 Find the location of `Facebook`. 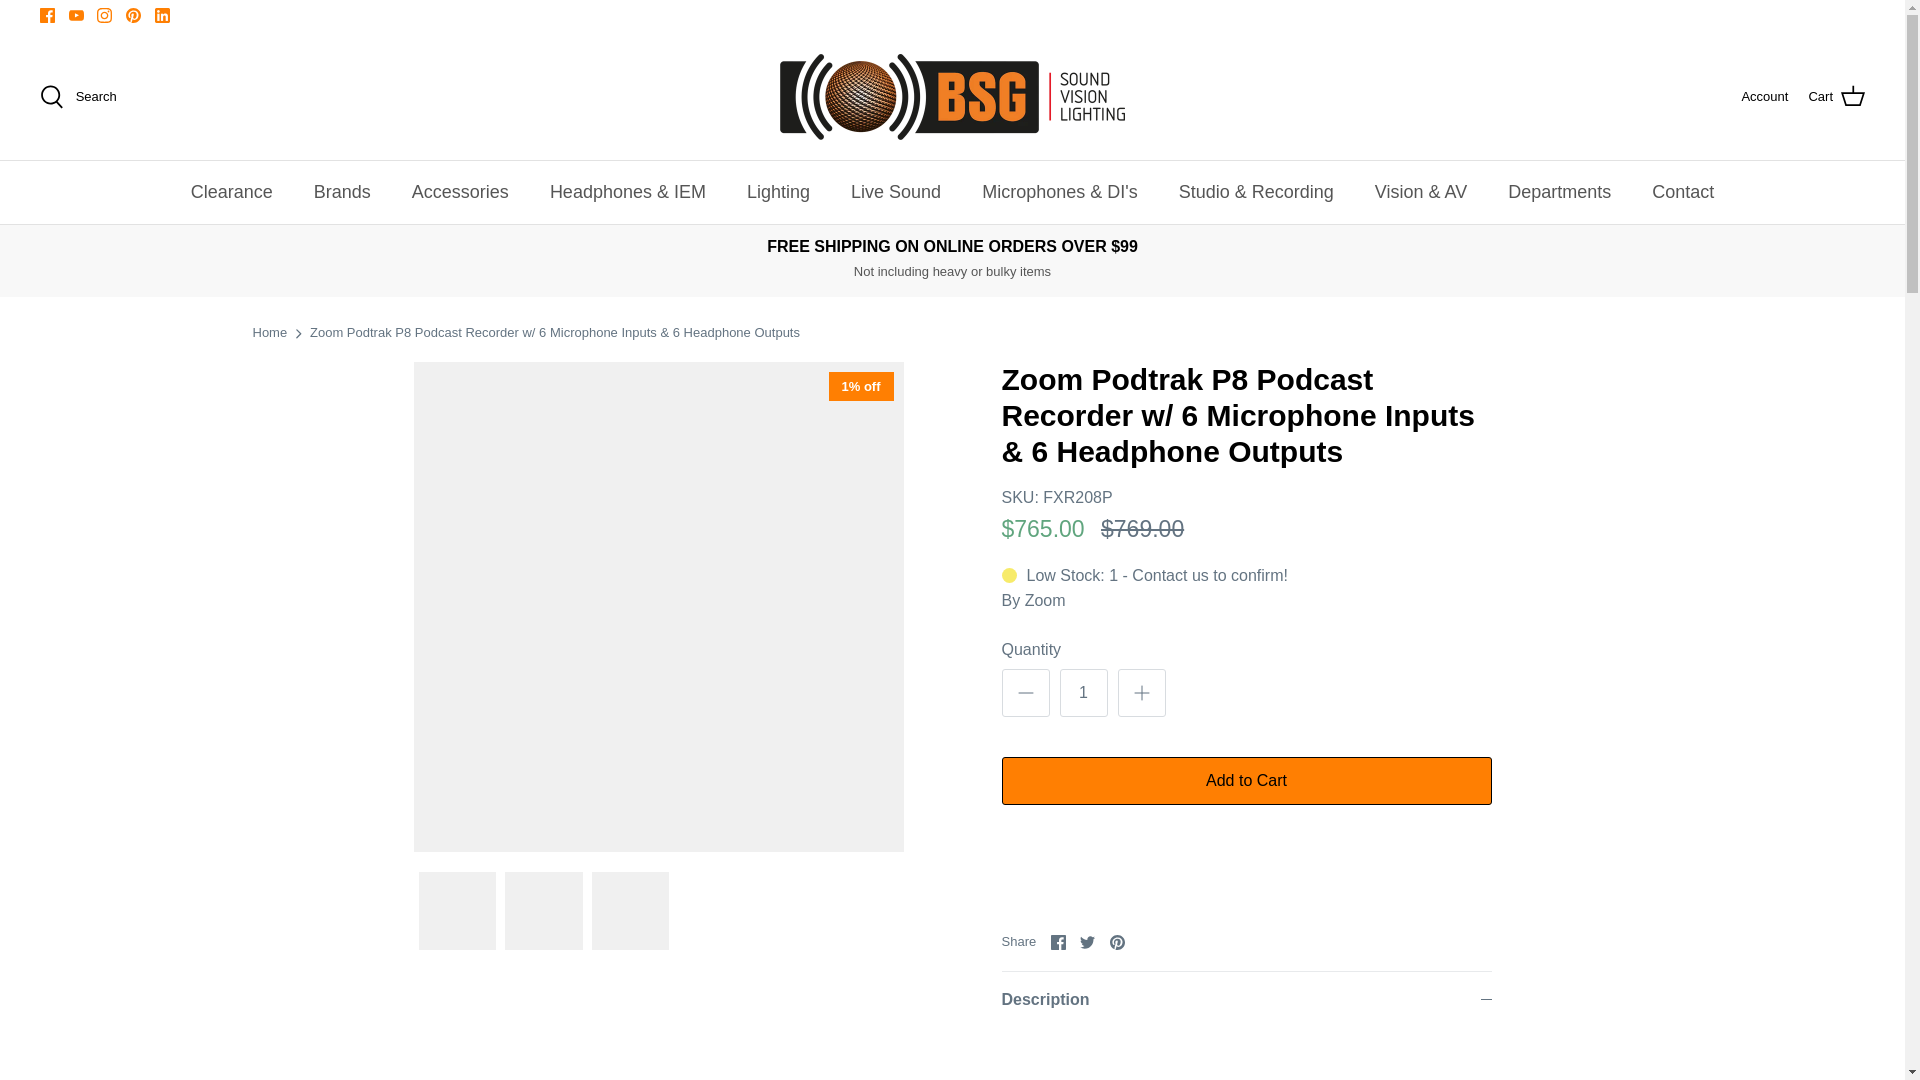

Facebook is located at coordinates (48, 14).